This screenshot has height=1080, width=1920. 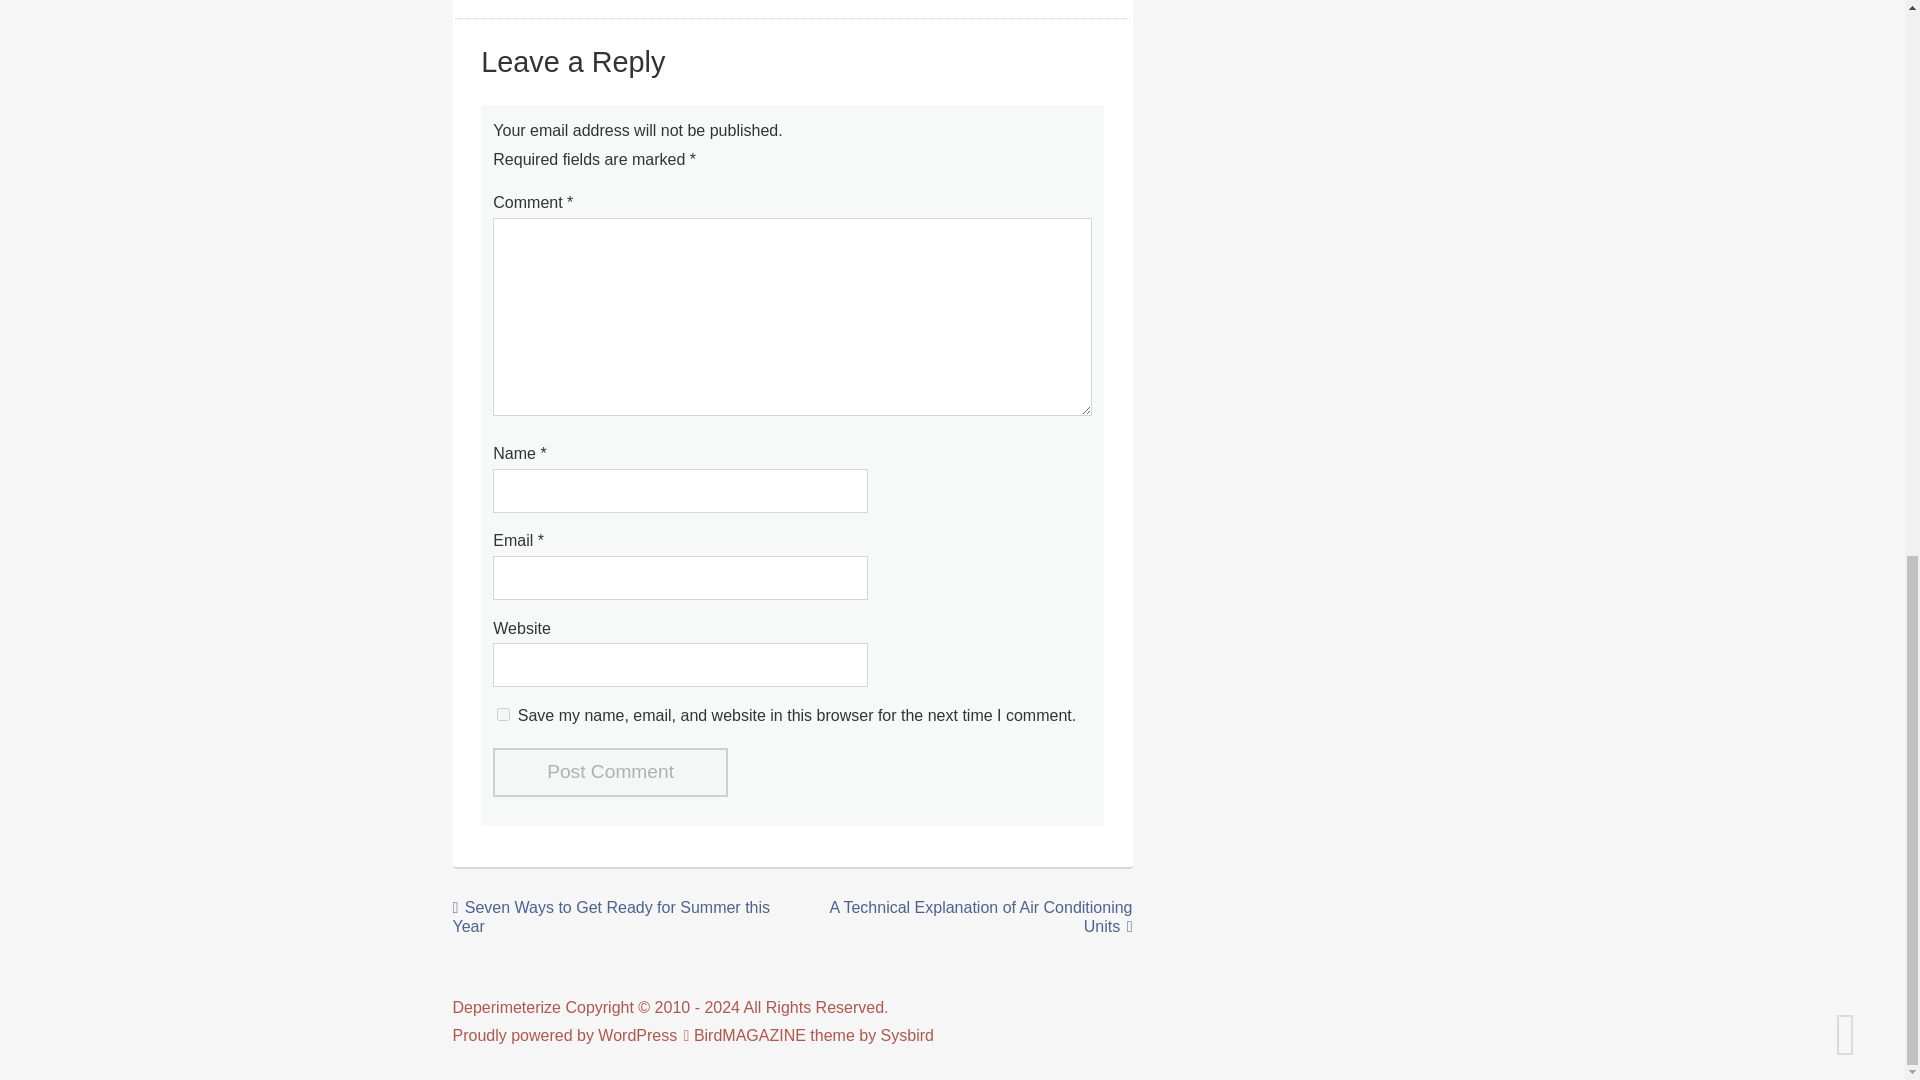 I want to click on Proudly powered by WordPress, so click(x=564, y=1036).